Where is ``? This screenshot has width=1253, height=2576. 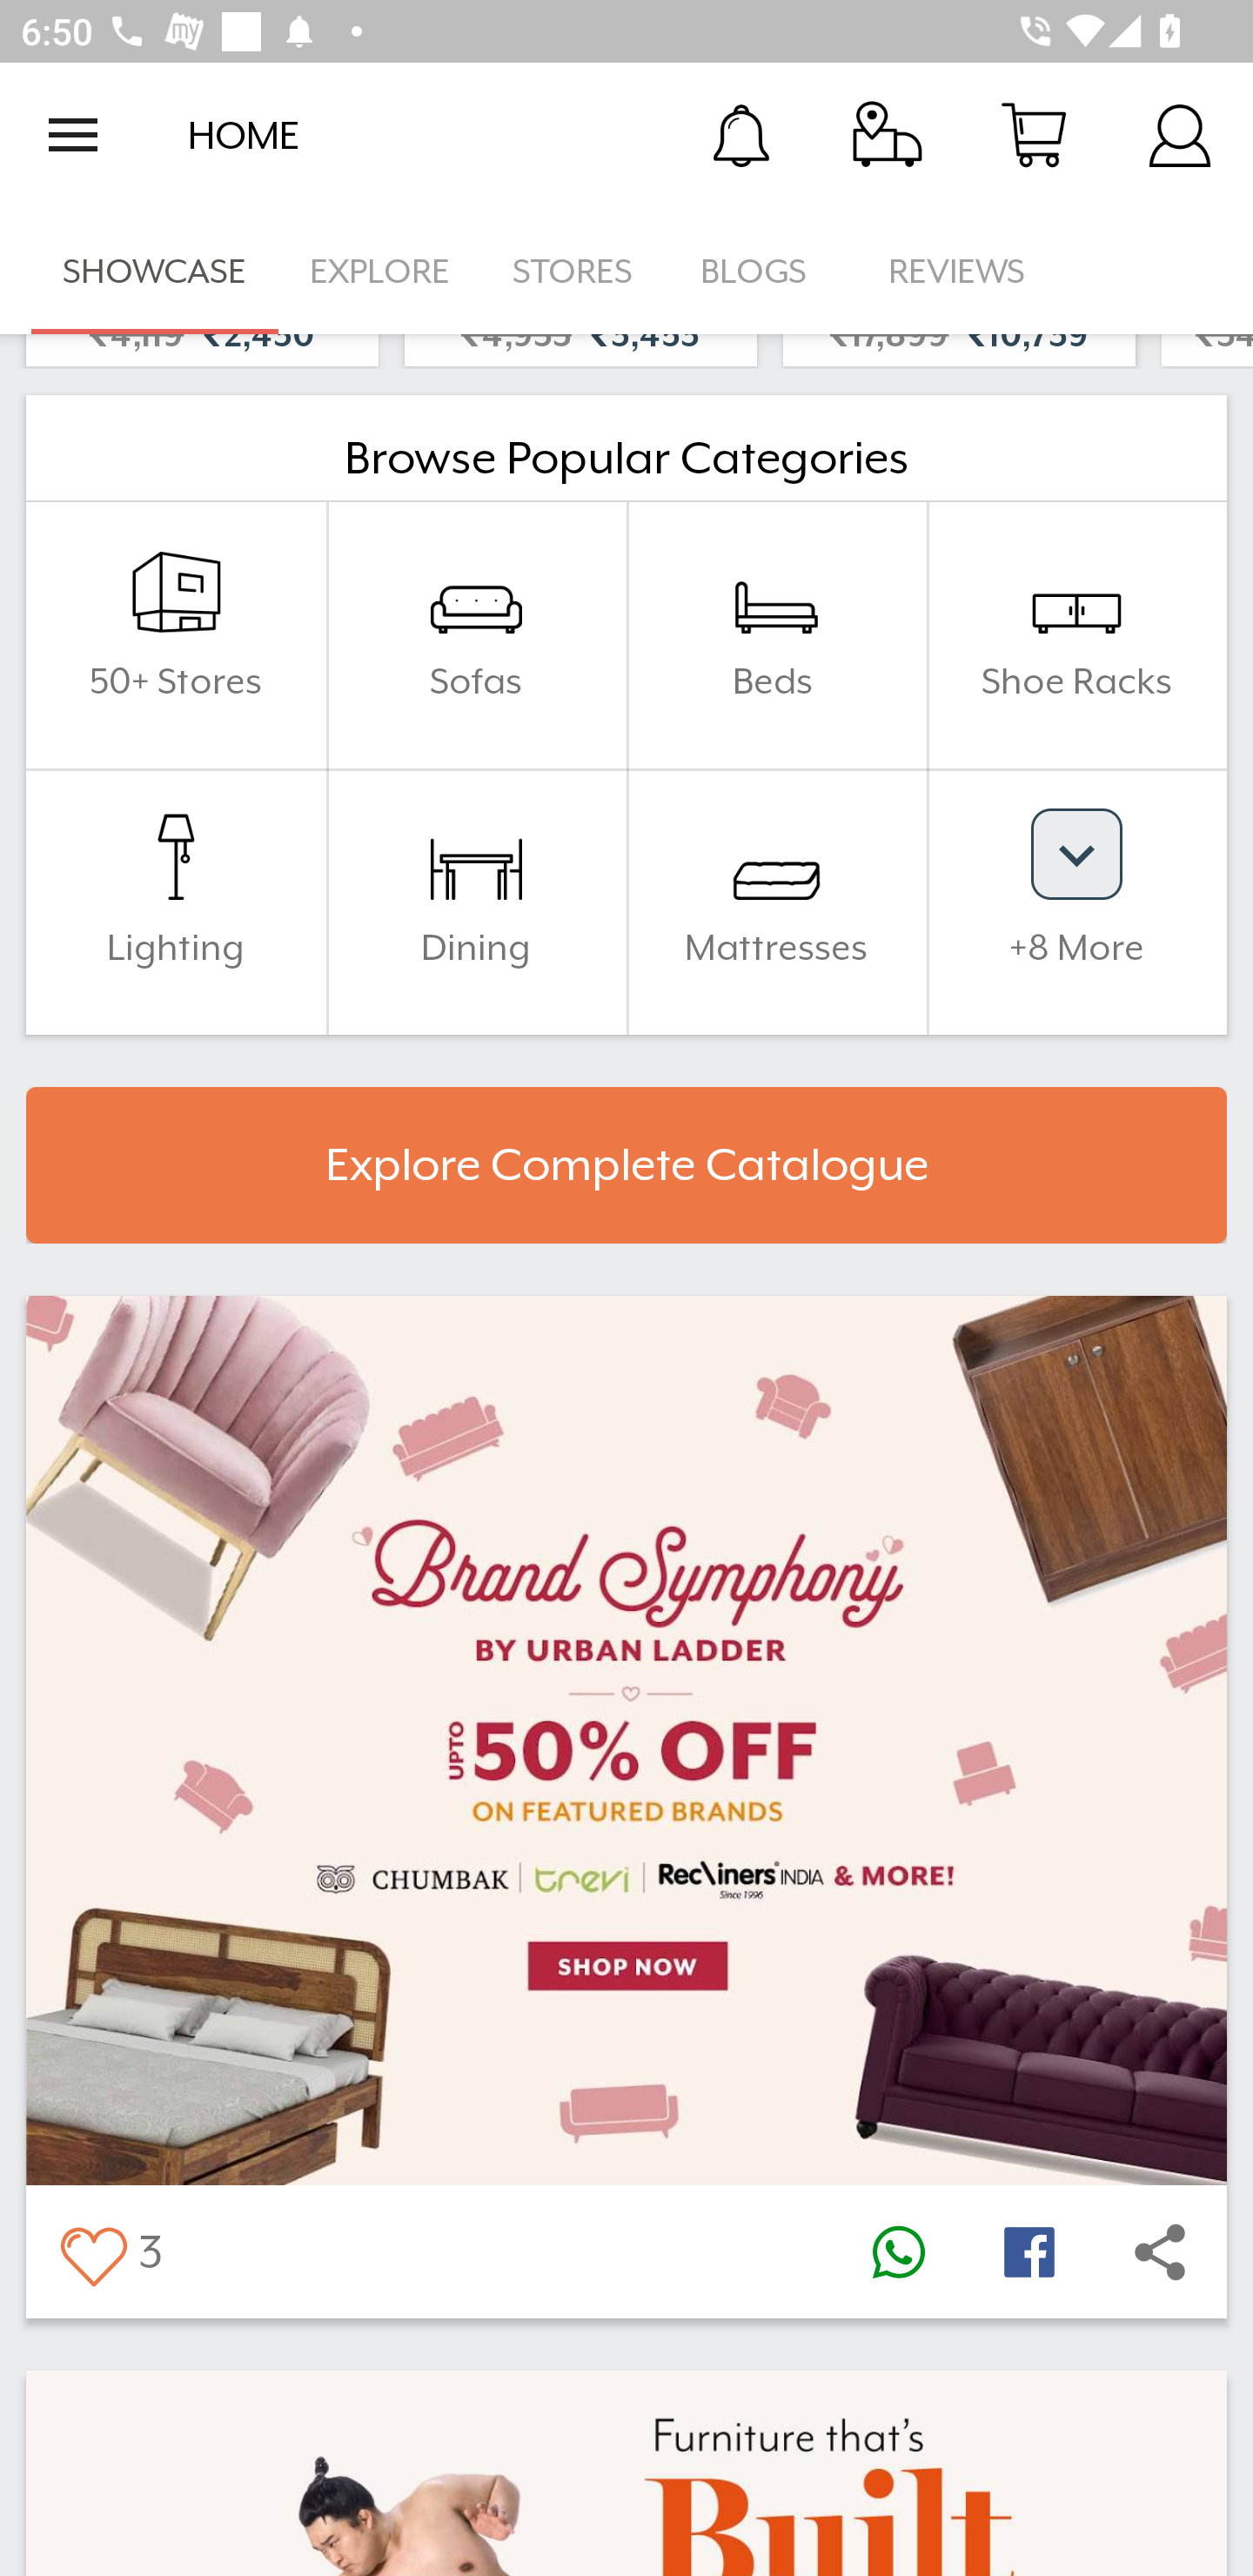
 is located at coordinates (1160, 2251).